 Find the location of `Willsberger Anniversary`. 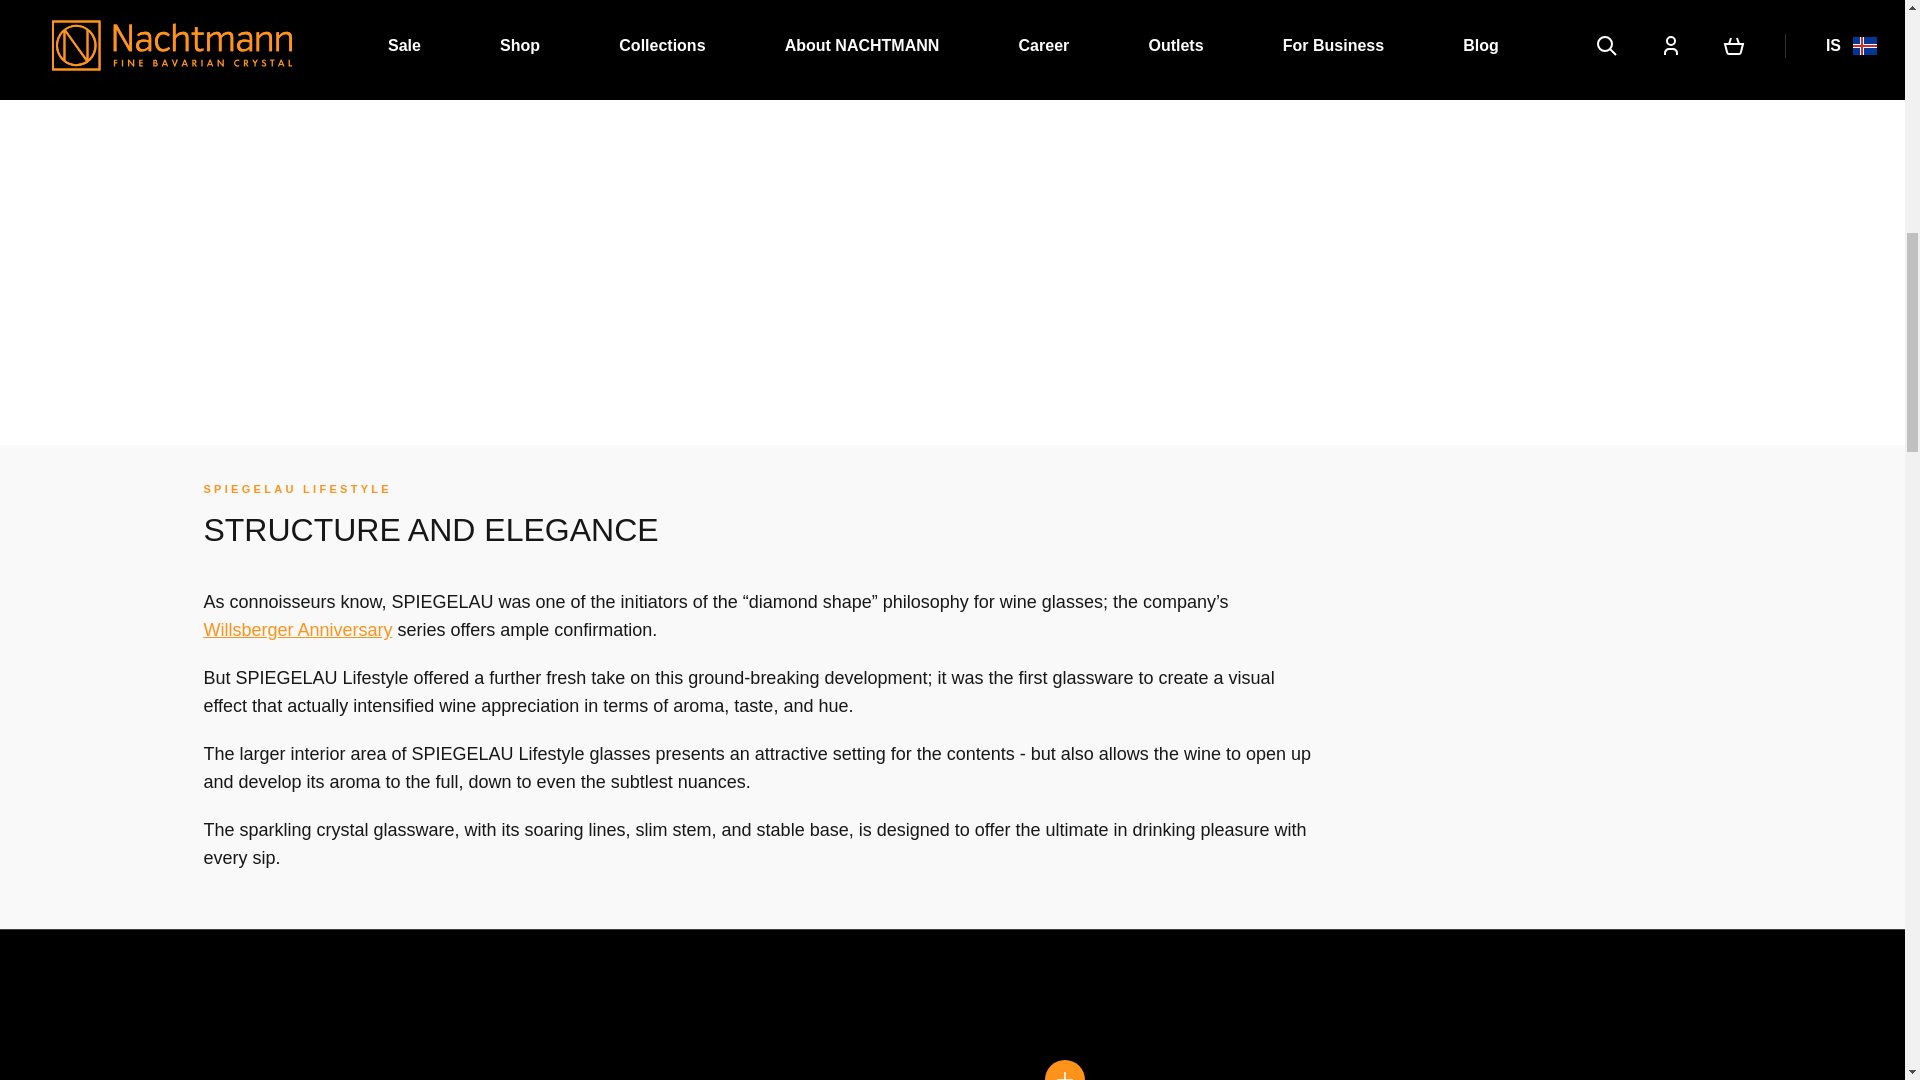

Willsberger Anniversary is located at coordinates (297, 630).